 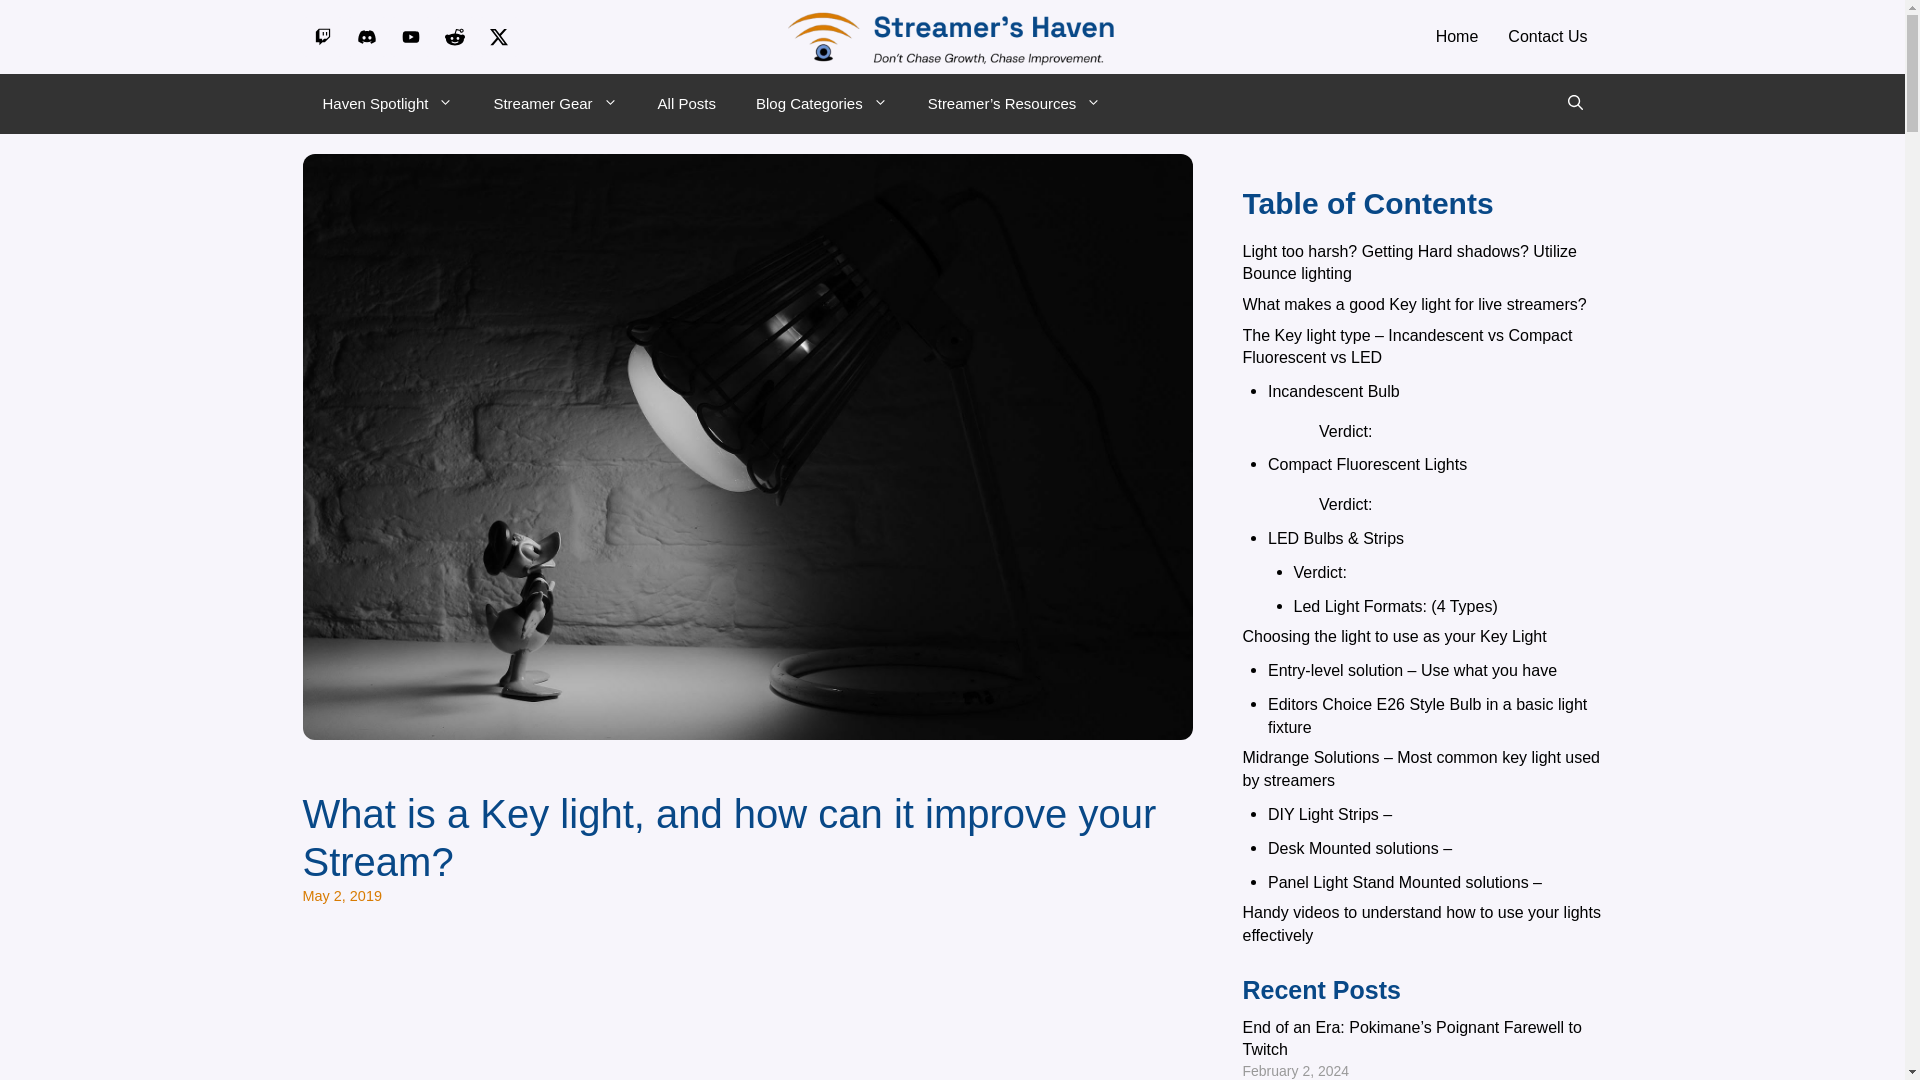 What do you see at coordinates (746, 1010) in the screenshot?
I see `Boost your Webcam Quality!` at bounding box center [746, 1010].